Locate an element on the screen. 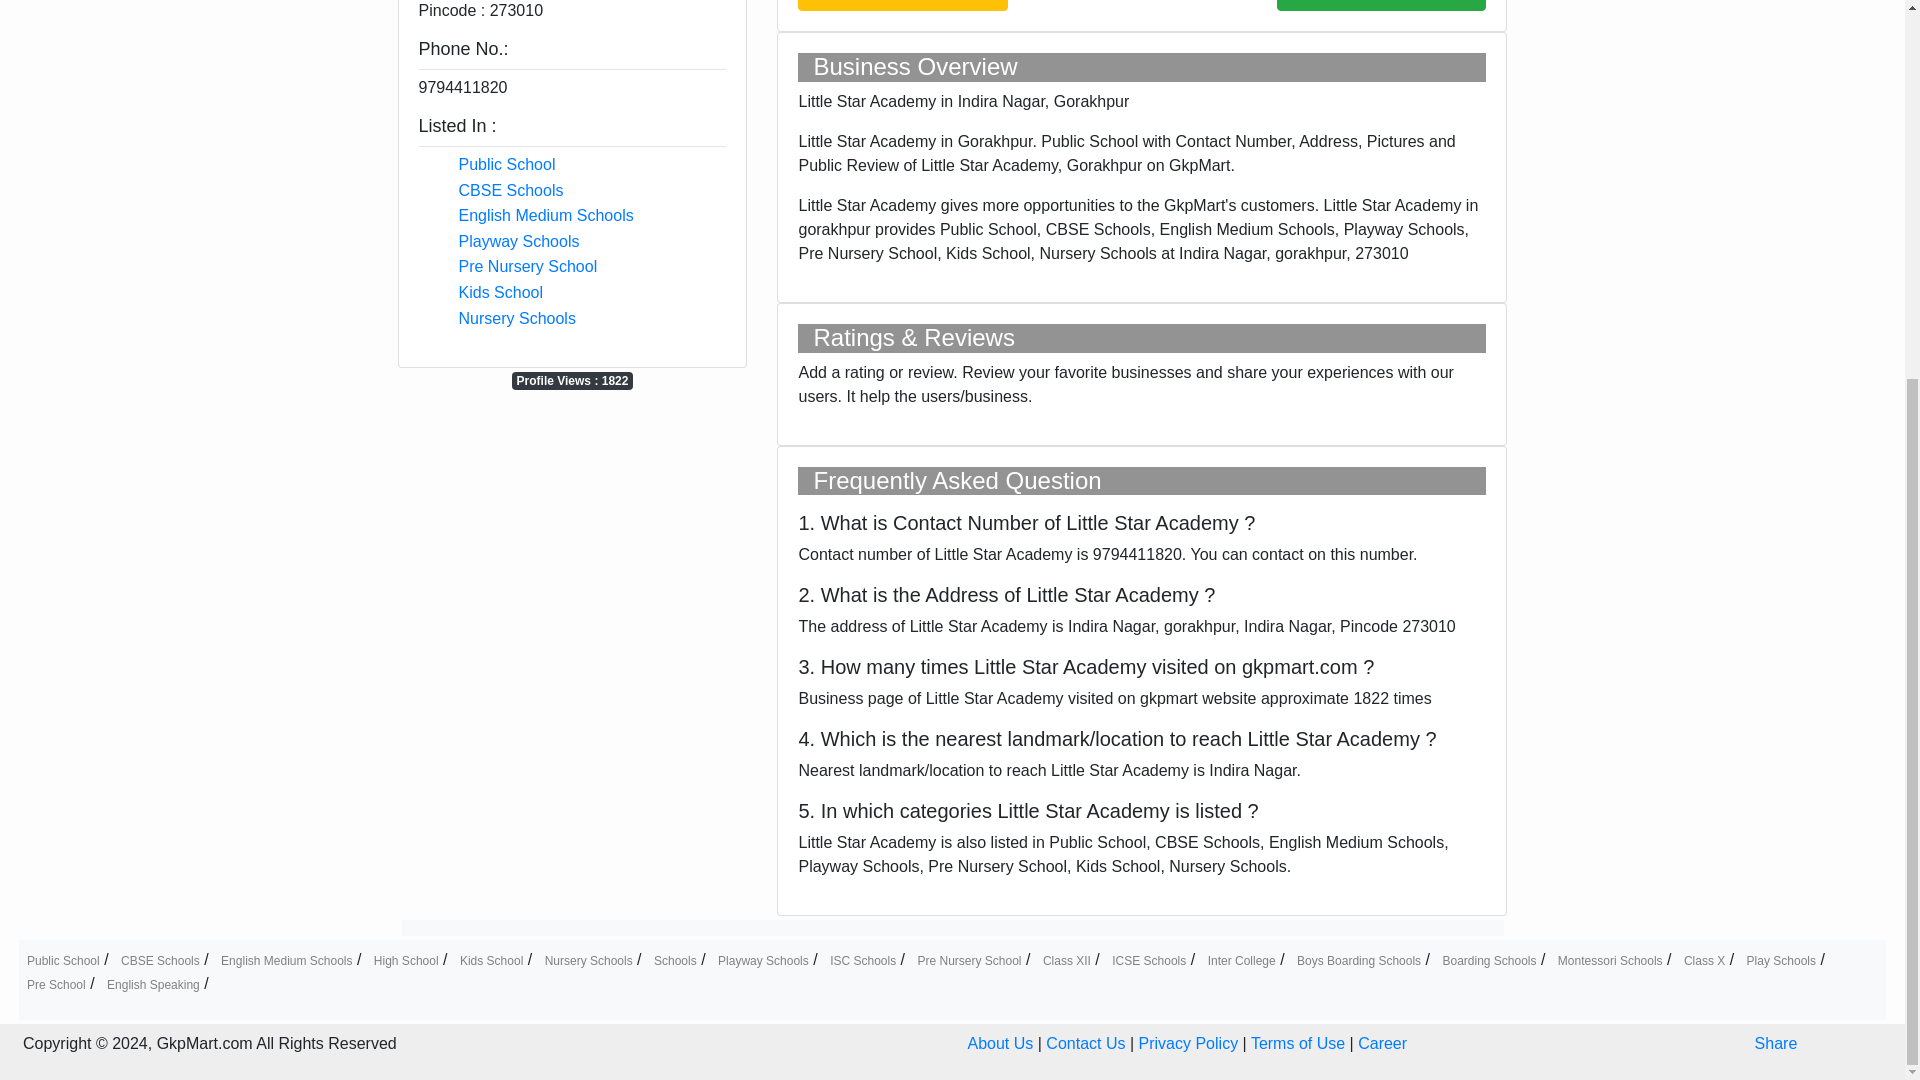 This screenshot has height=1080, width=1920. Boarding Schools is located at coordinates (1488, 960).